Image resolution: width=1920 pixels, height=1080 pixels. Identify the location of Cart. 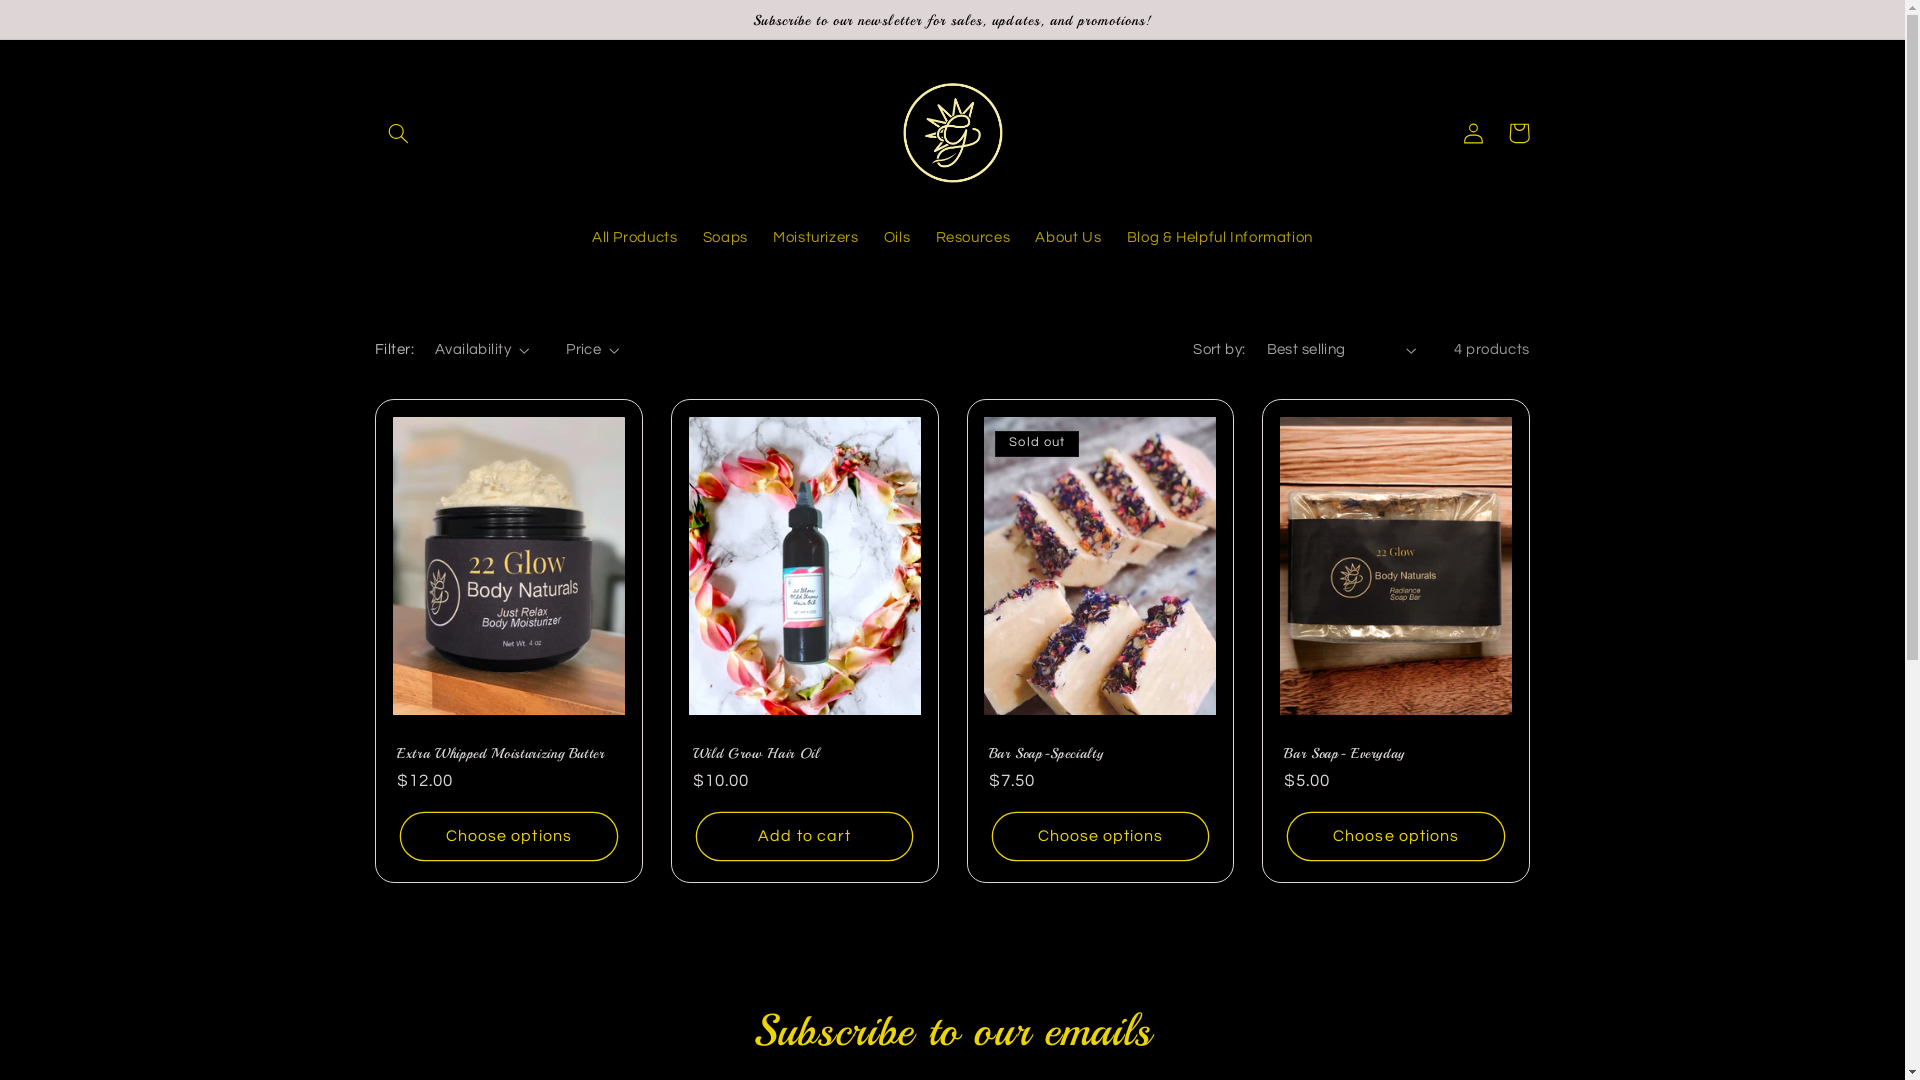
(1519, 132).